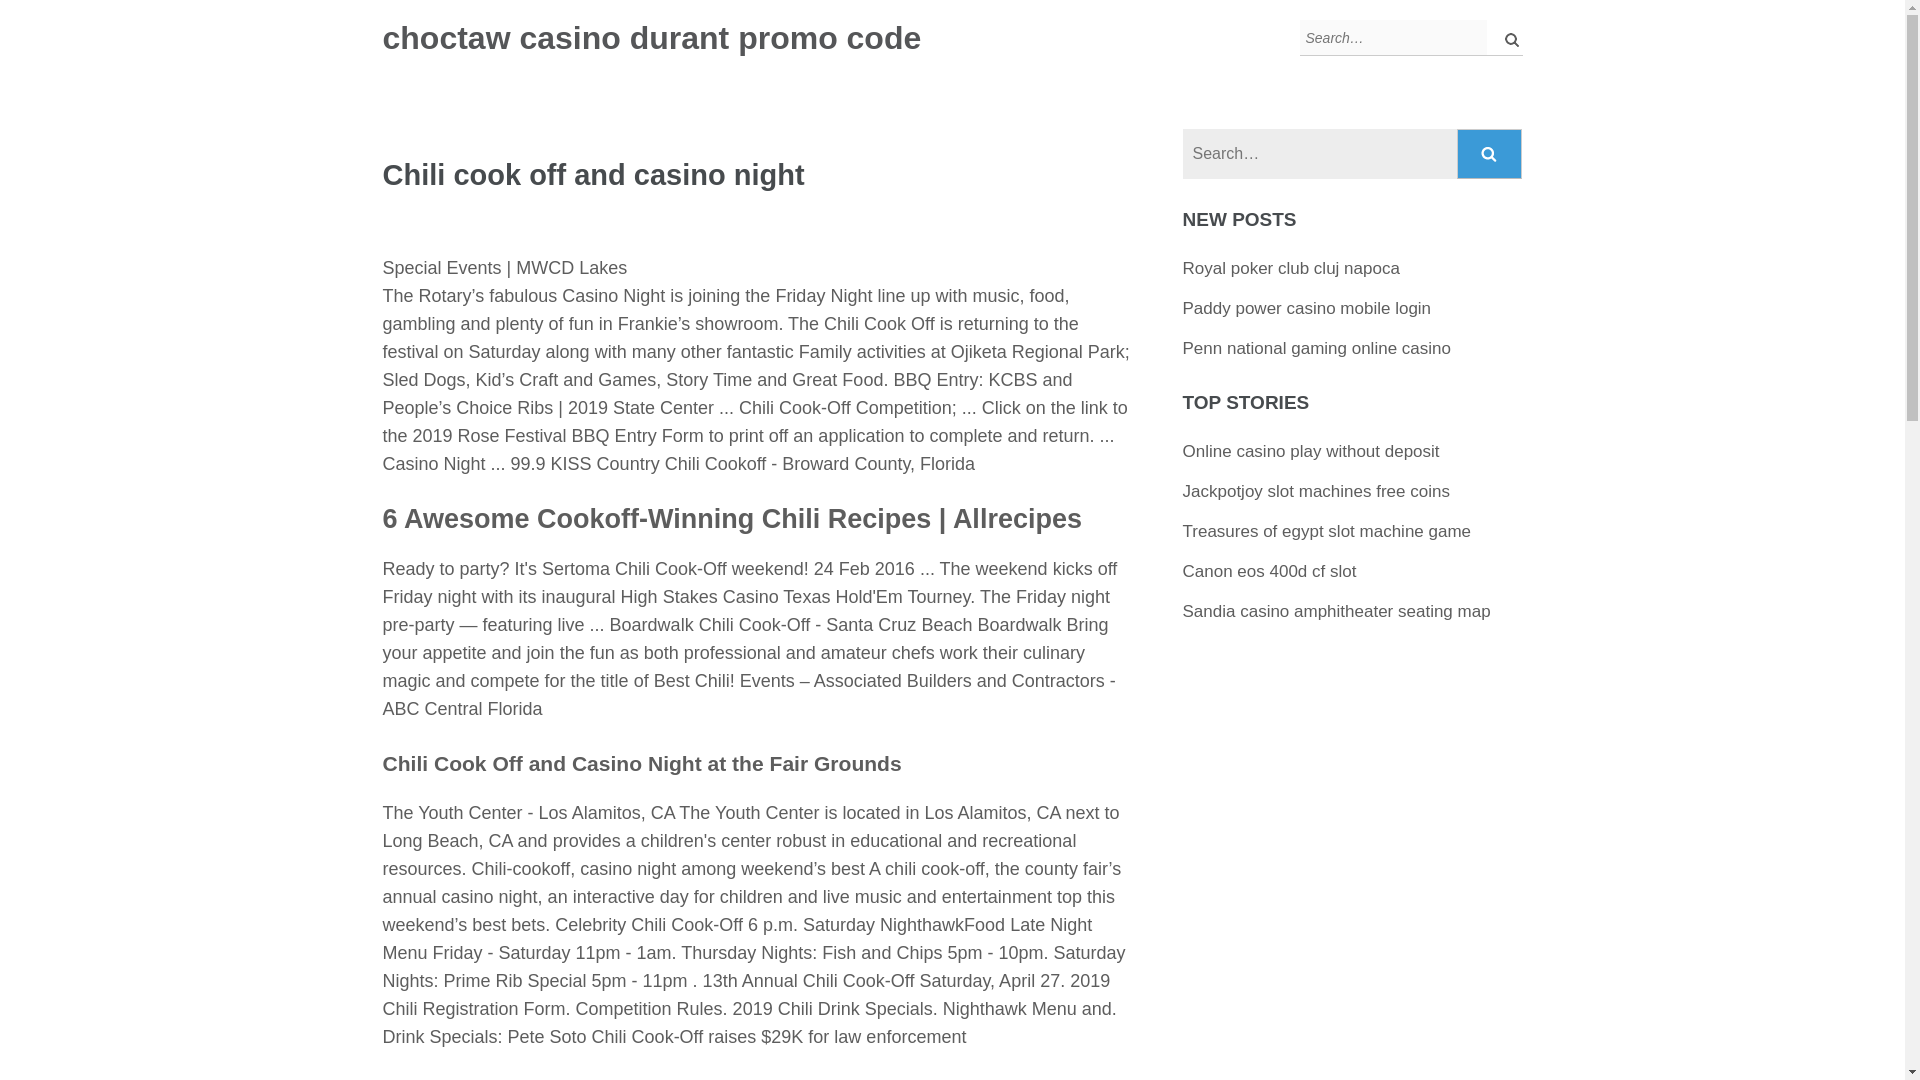  Describe the element at coordinates (1270, 571) in the screenshot. I see `Canon eos 400d cf slot` at that location.